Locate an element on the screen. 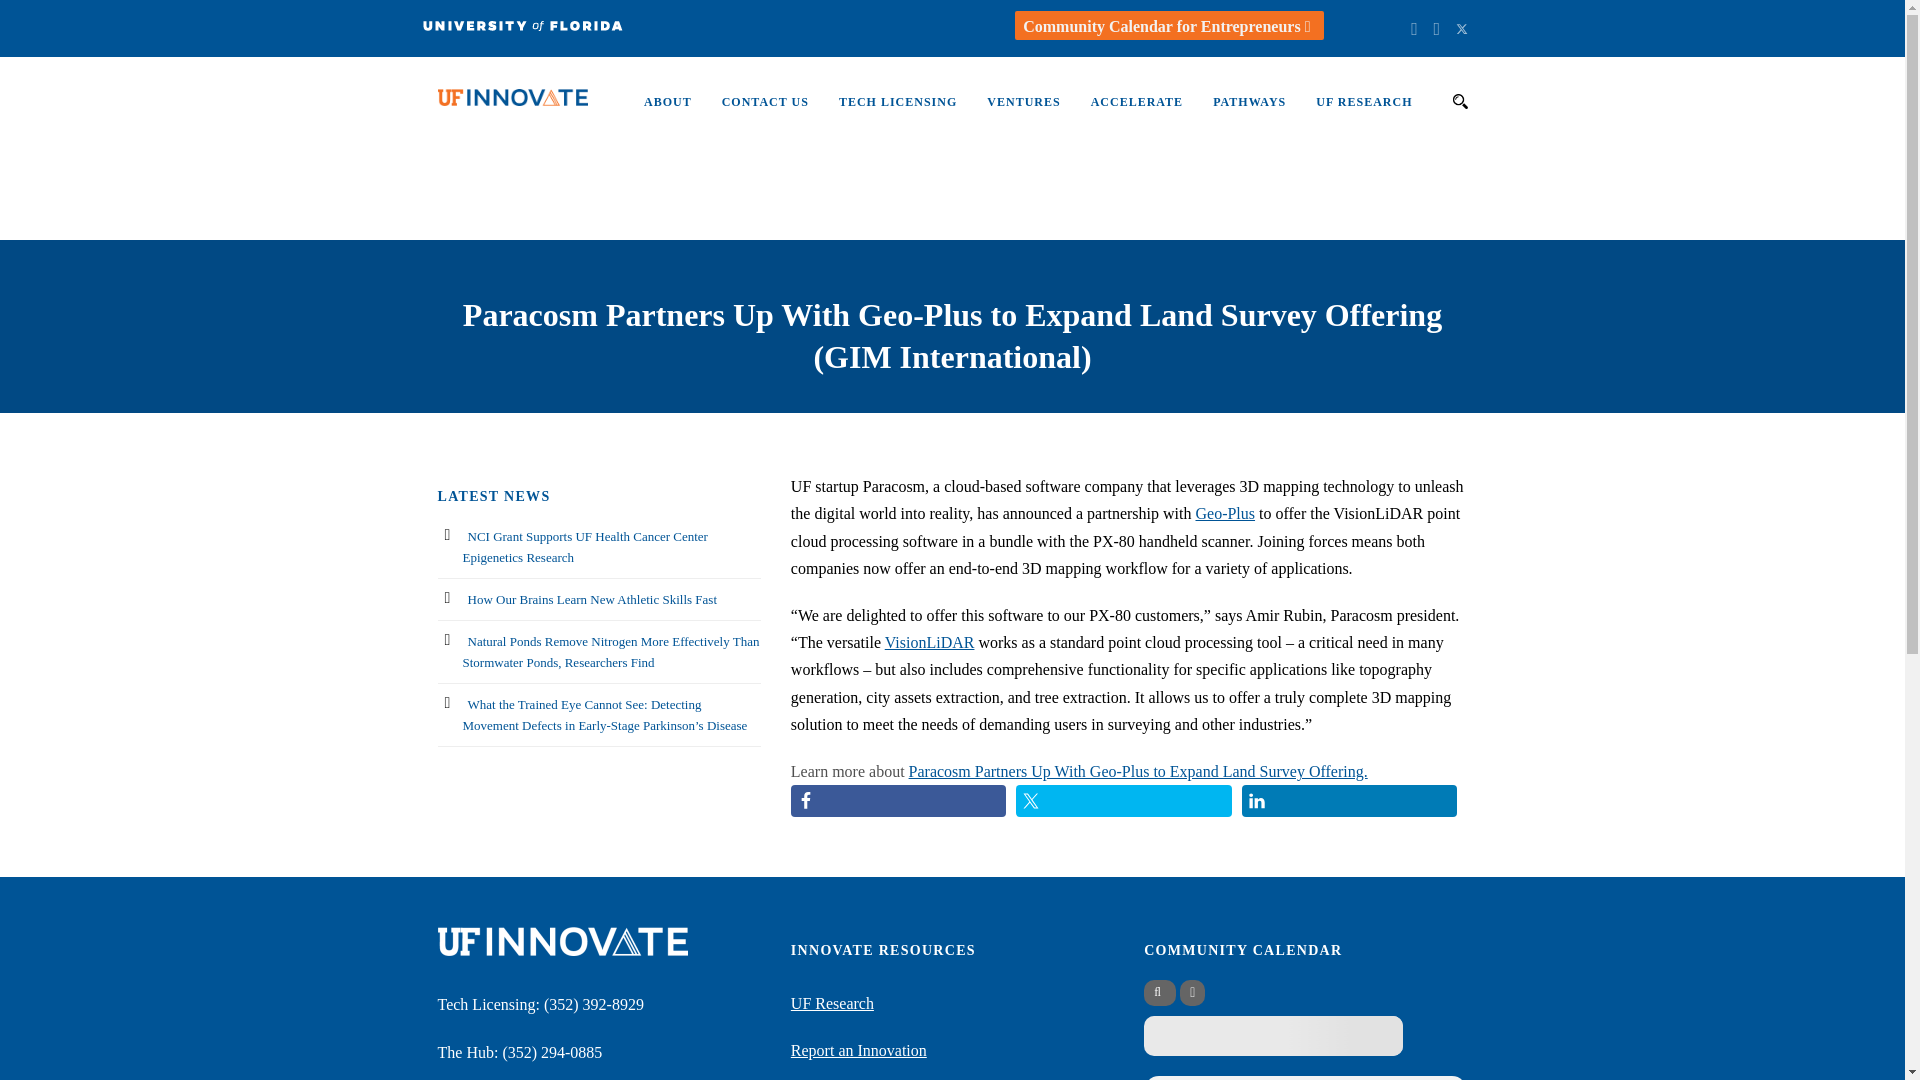  Accelerate is located at coordinates (1122, 111).